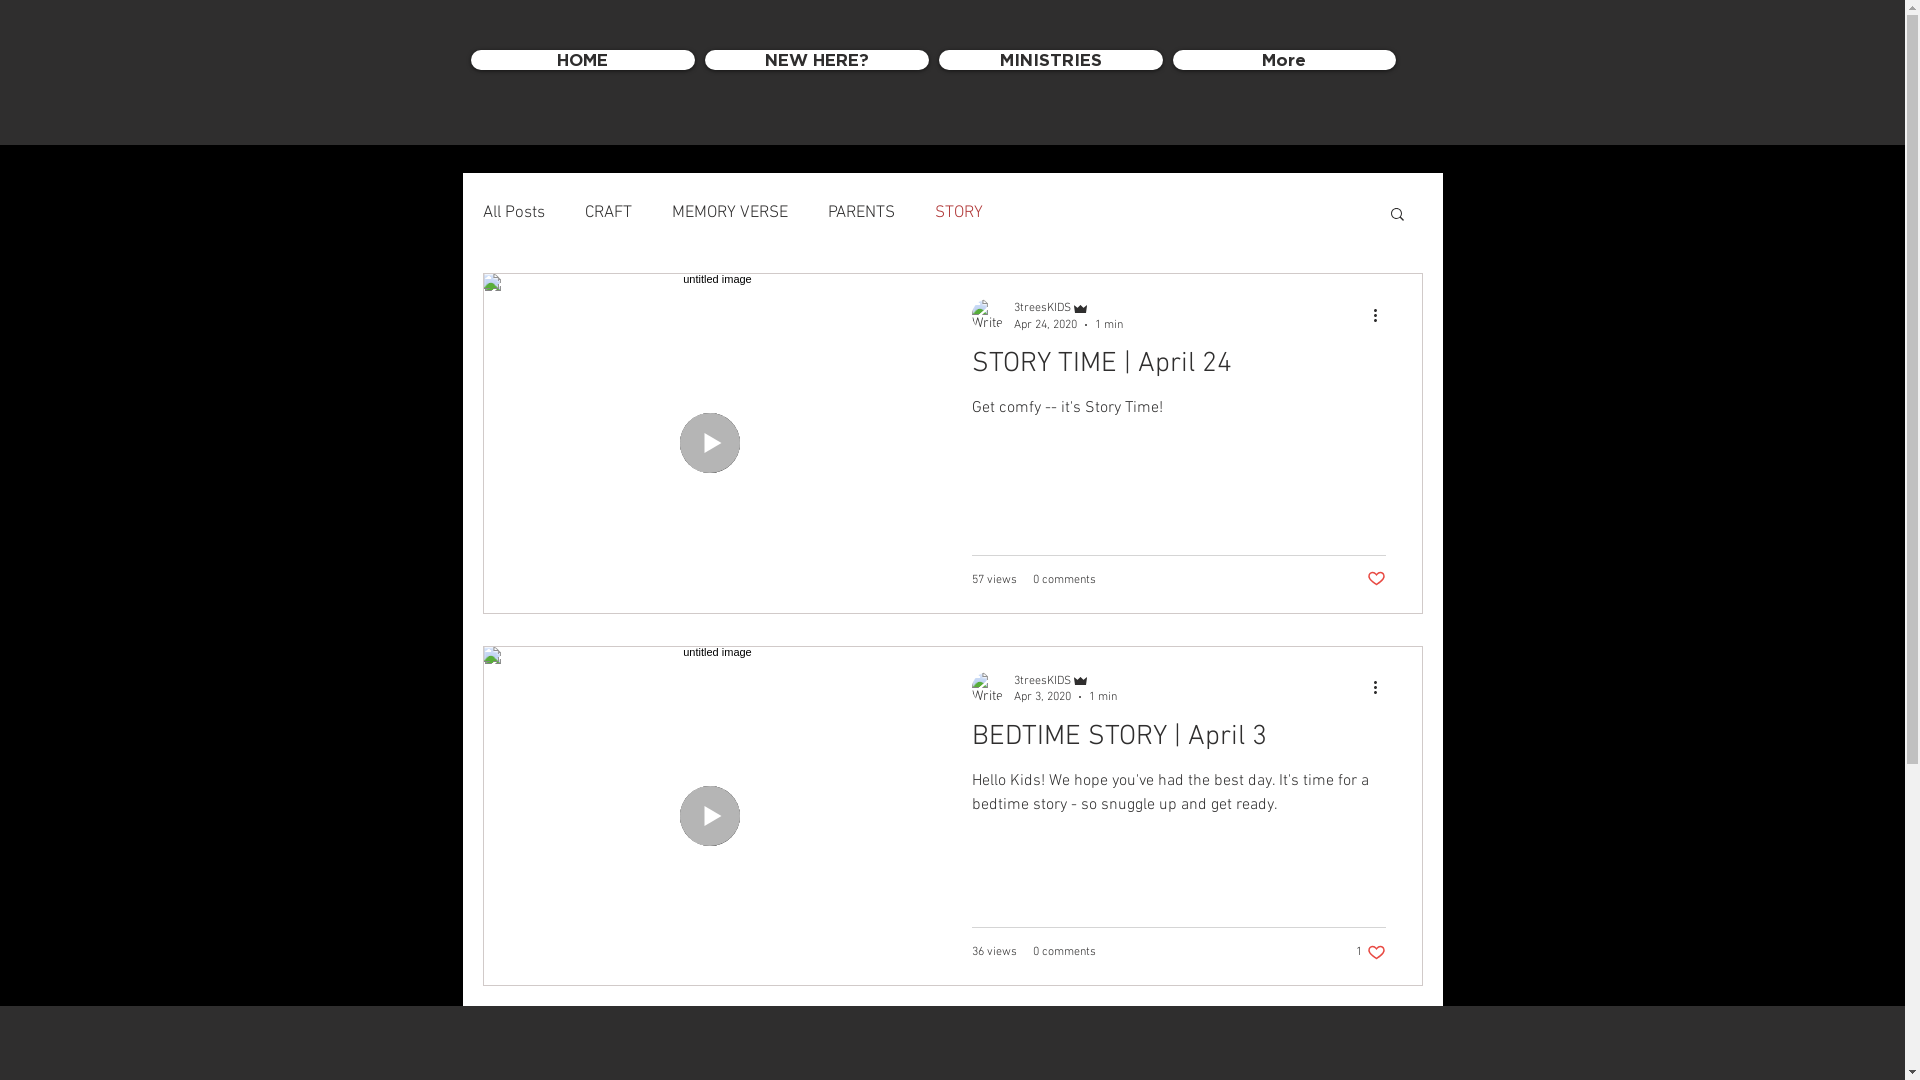 This screenshot has height=1080, width=1920. I want to click on 0 comments, so click(1064, 952).